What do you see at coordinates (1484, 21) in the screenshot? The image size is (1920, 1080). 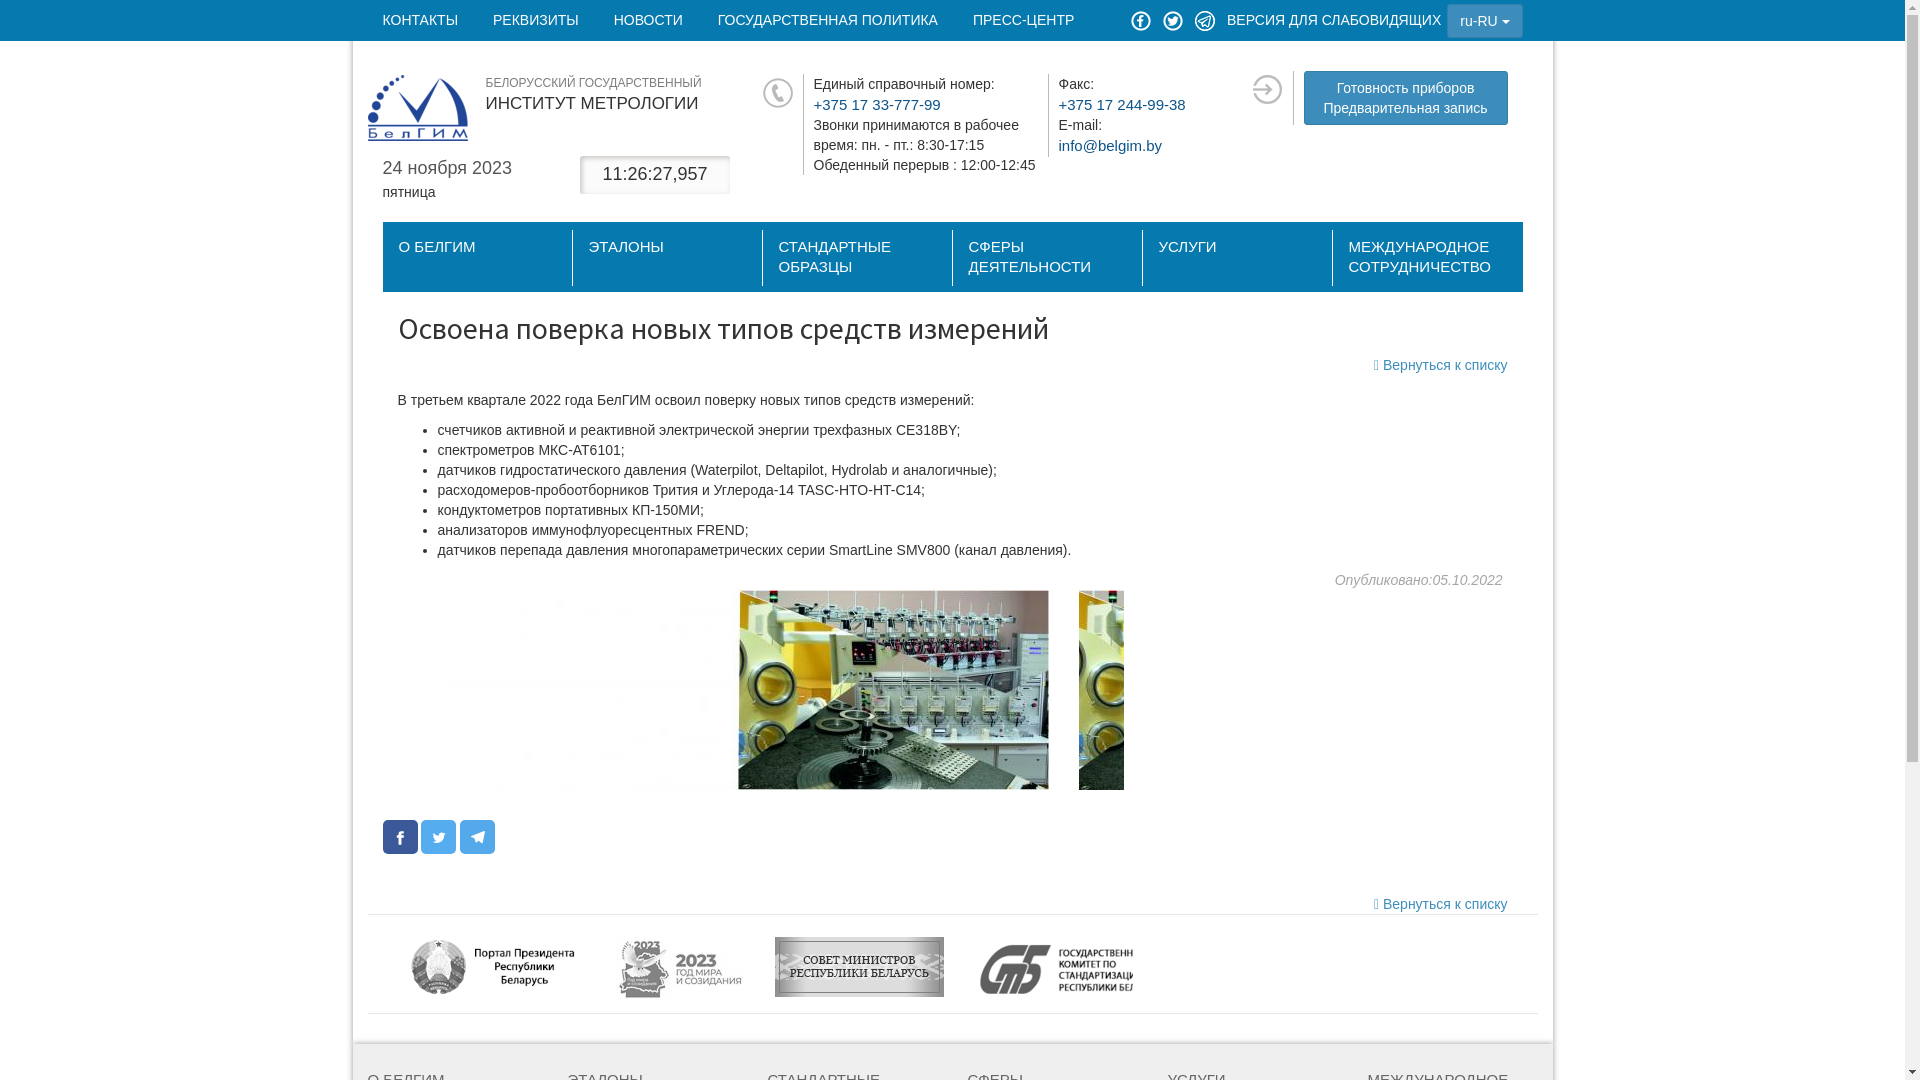 I see `ru-RU` at bounding box center [1484, 21].